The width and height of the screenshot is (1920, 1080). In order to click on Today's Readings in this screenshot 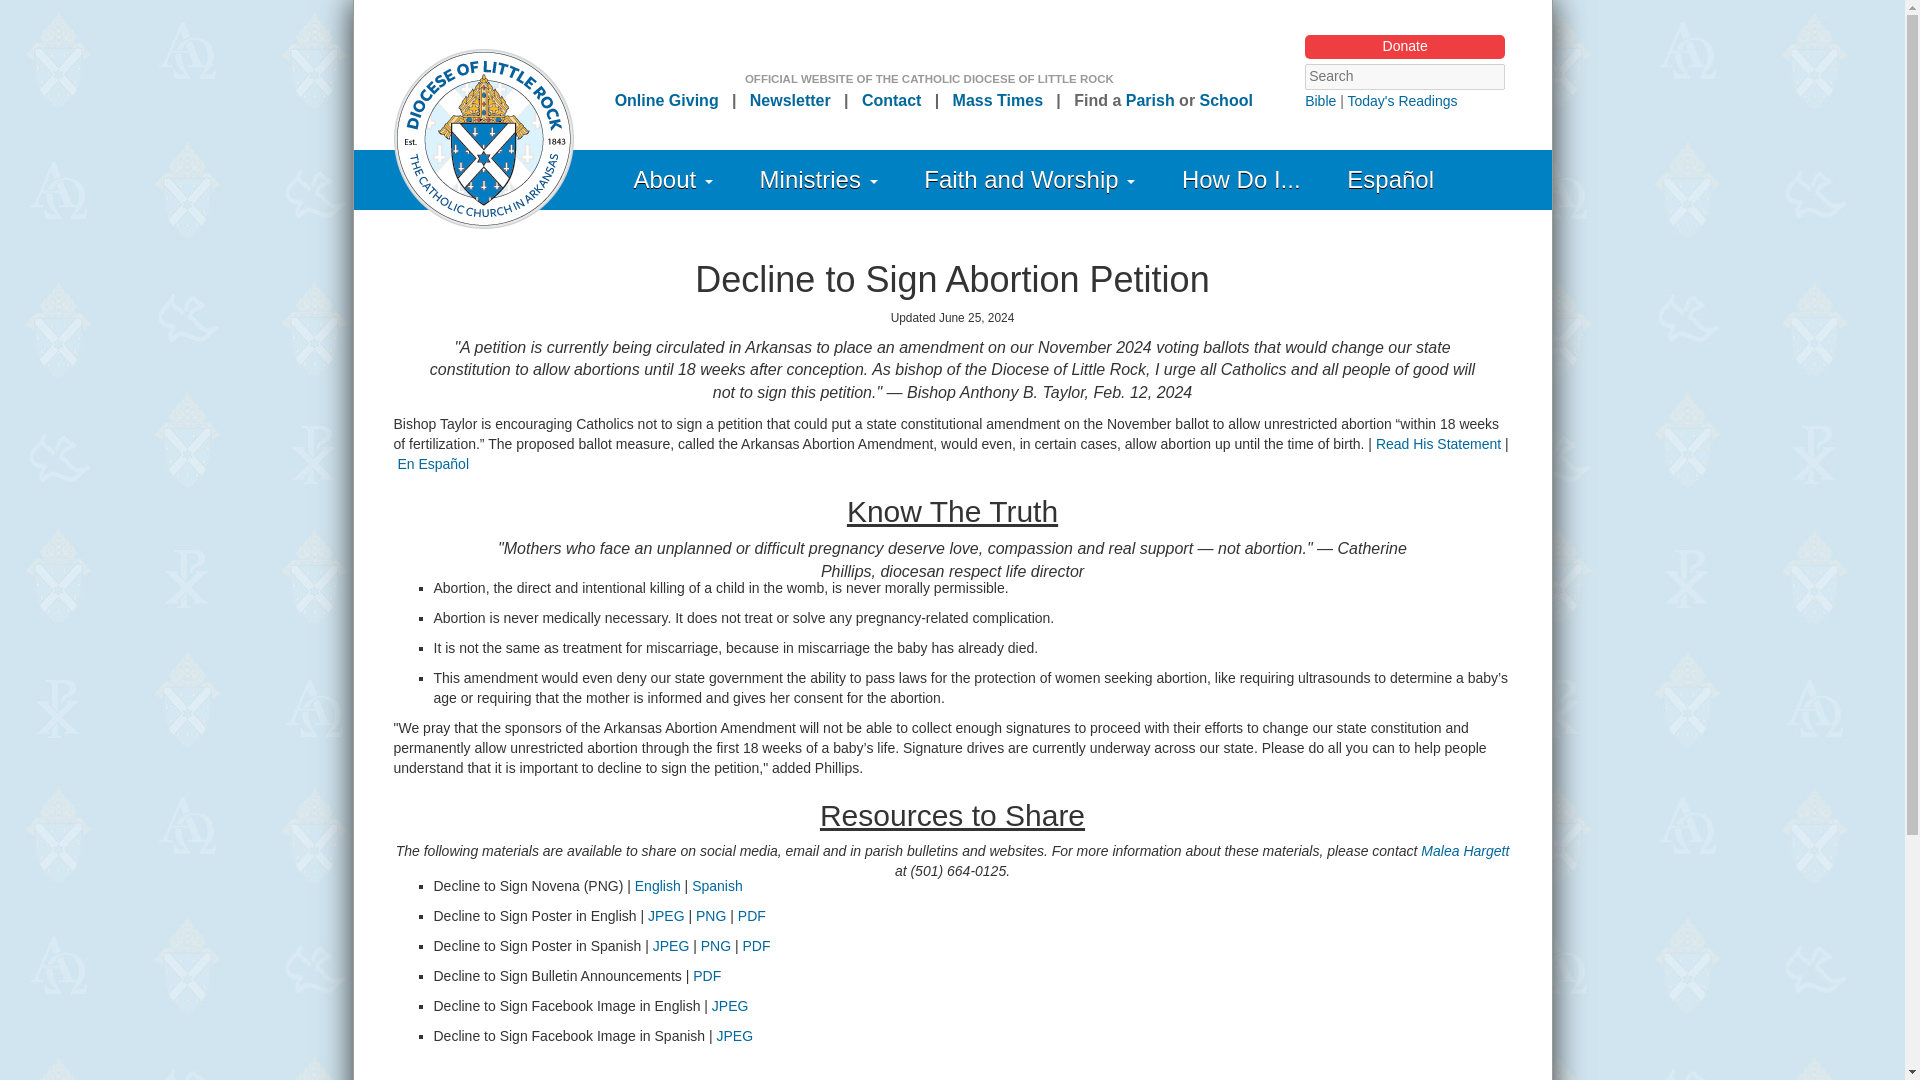, I will do `click(1402, 100)`.